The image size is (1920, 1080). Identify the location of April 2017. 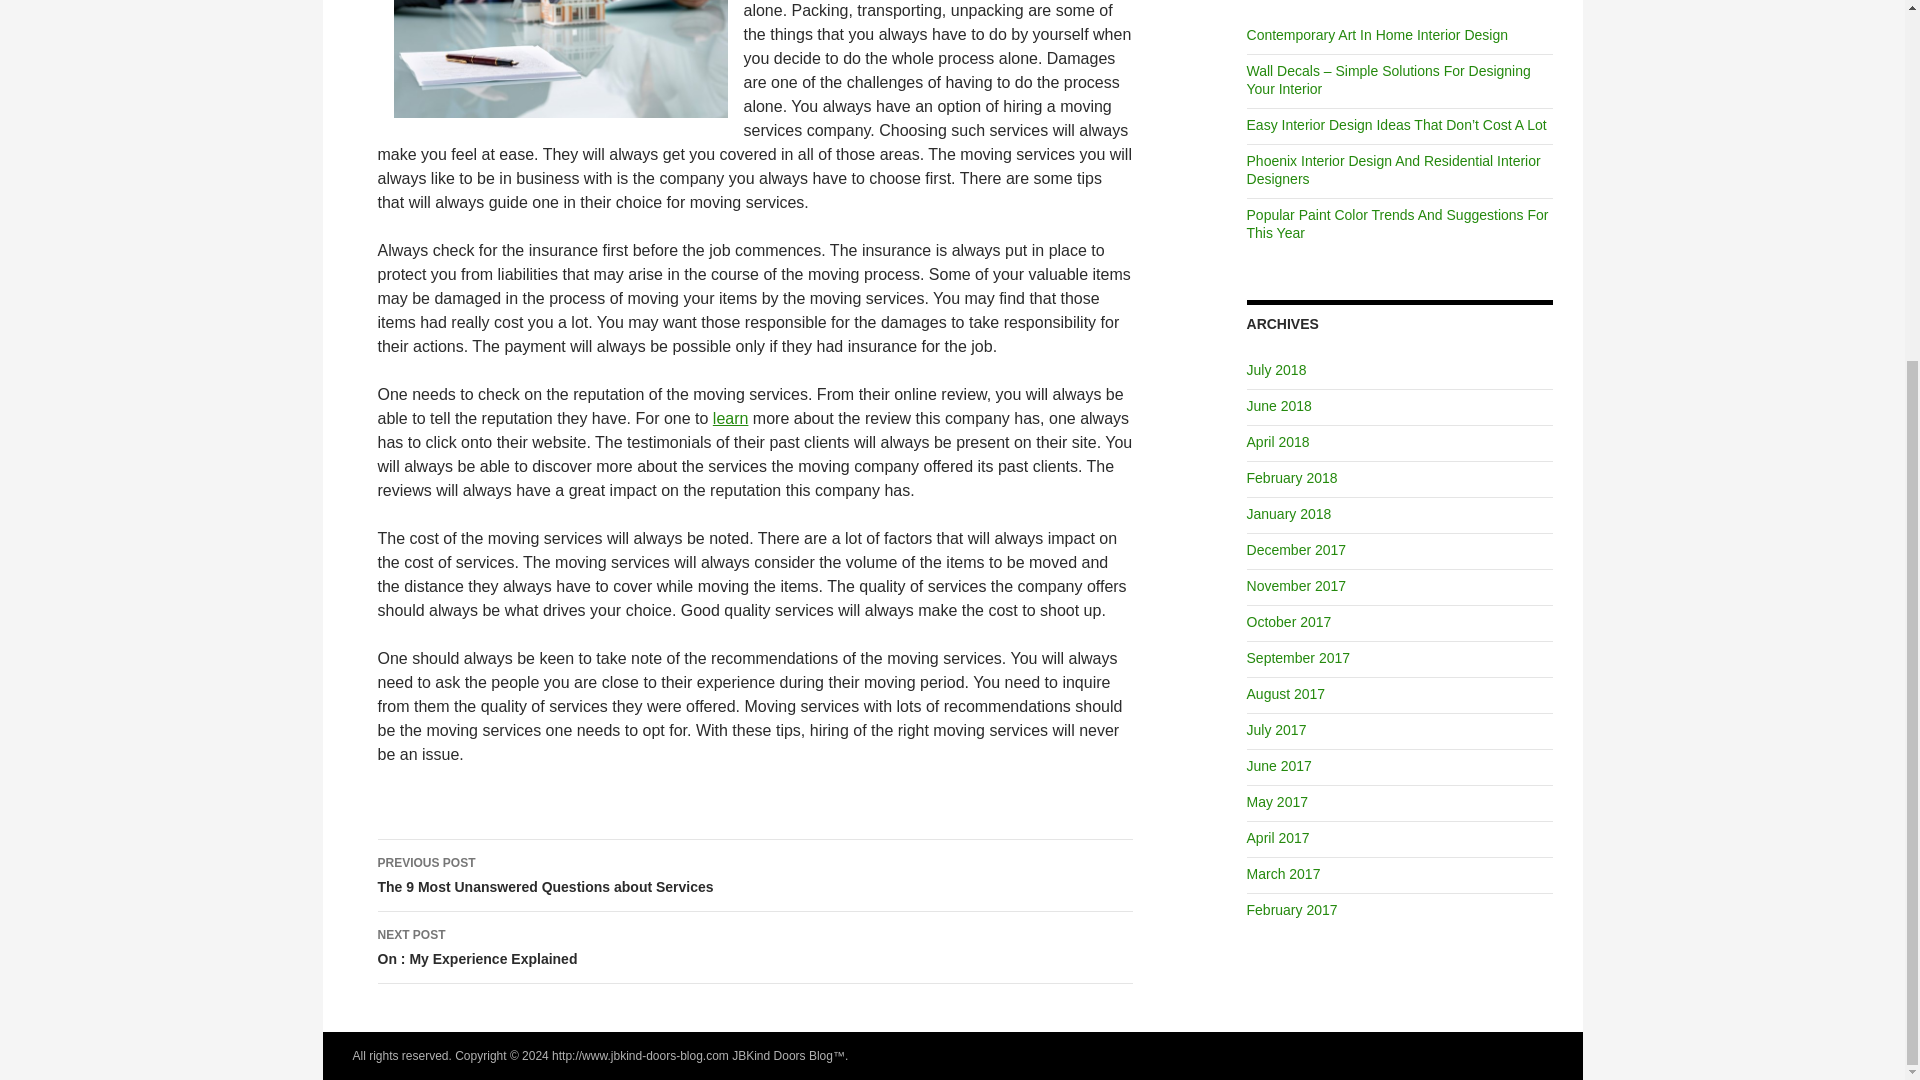
(1278, 838).